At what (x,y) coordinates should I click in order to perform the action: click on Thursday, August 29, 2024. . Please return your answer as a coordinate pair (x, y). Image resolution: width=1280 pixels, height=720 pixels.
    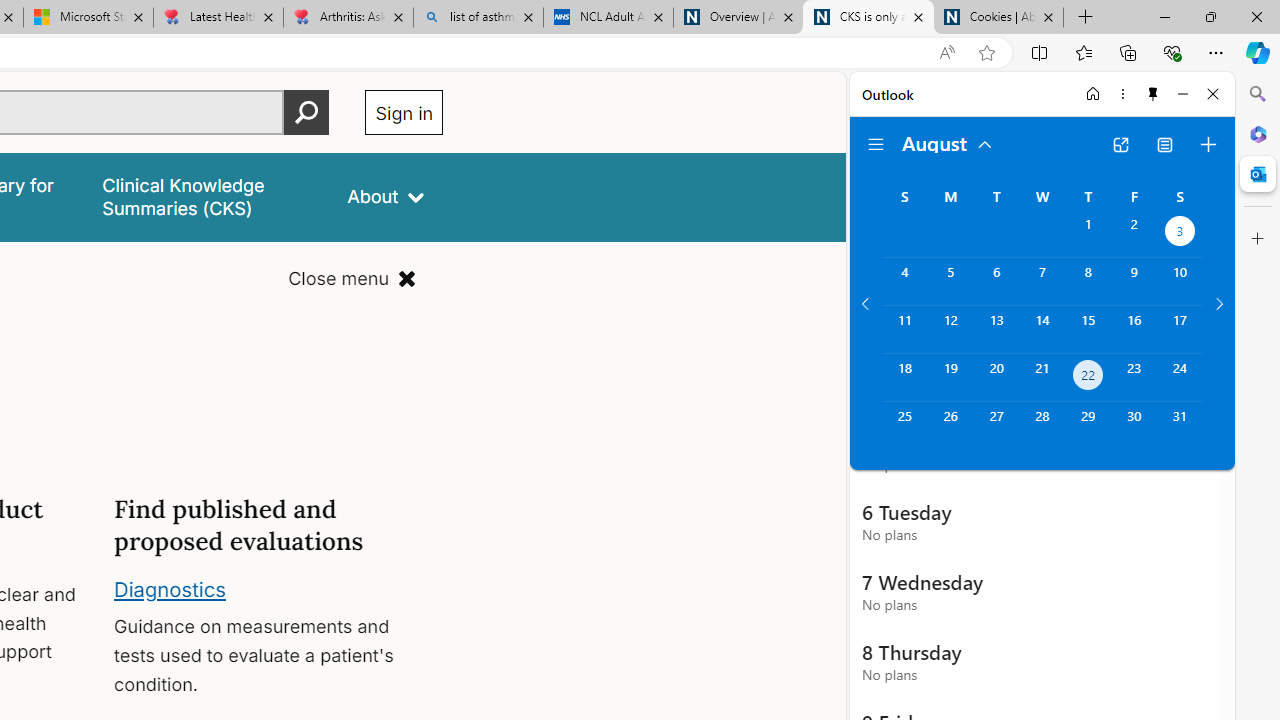
    Looking at the image, I should click on (1088, 426).